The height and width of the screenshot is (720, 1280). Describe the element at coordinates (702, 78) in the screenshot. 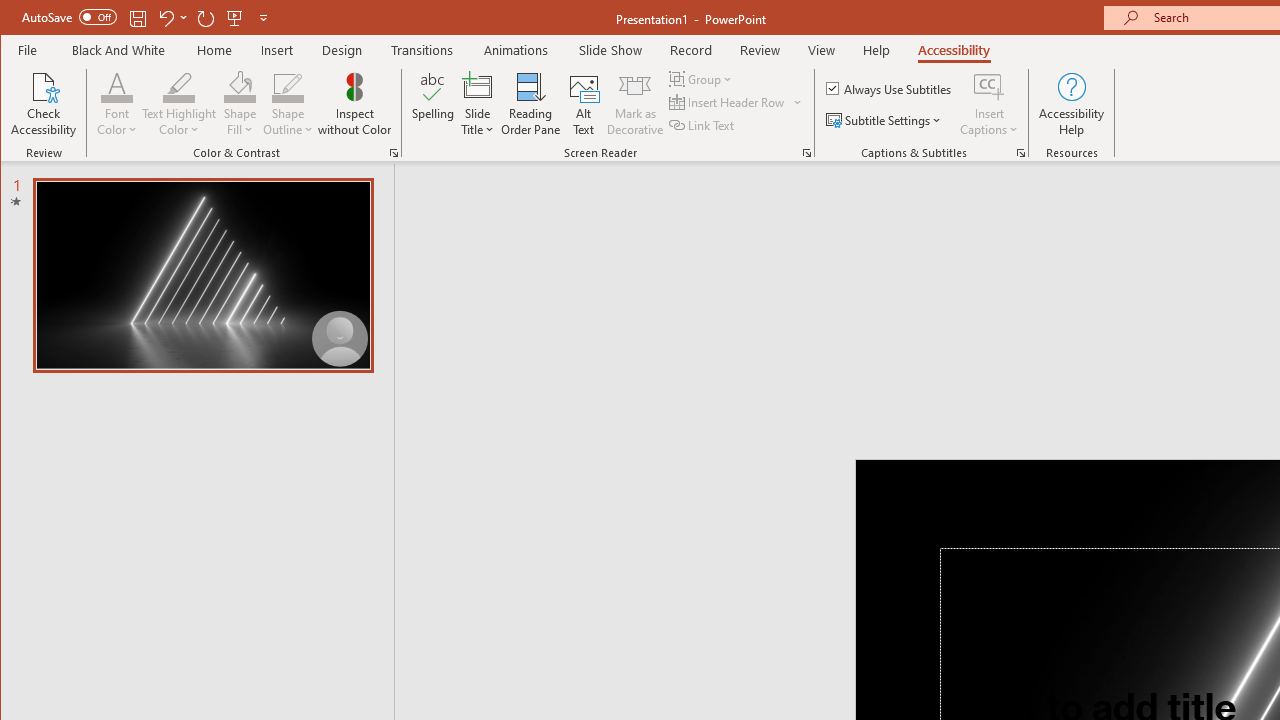

I see `Group` at that location.